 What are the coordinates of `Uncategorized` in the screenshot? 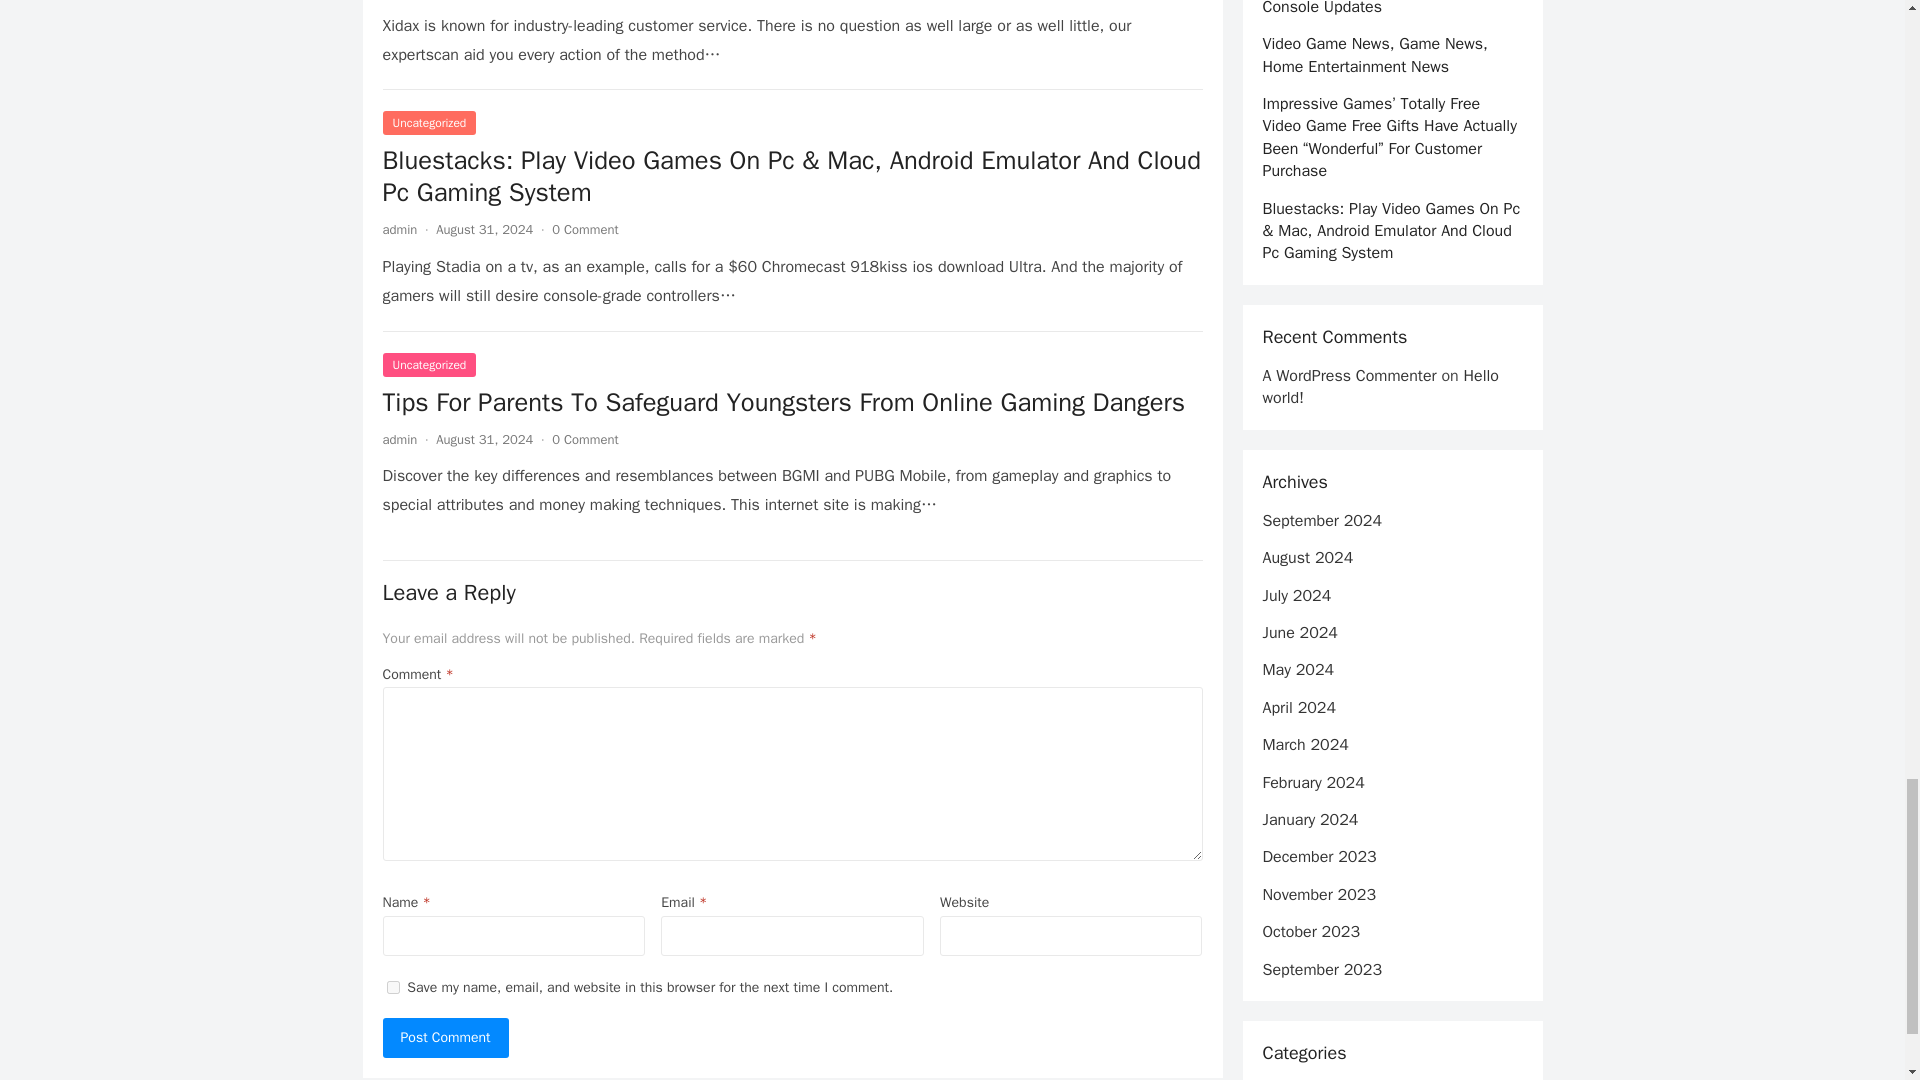 It's located at (429, 123).